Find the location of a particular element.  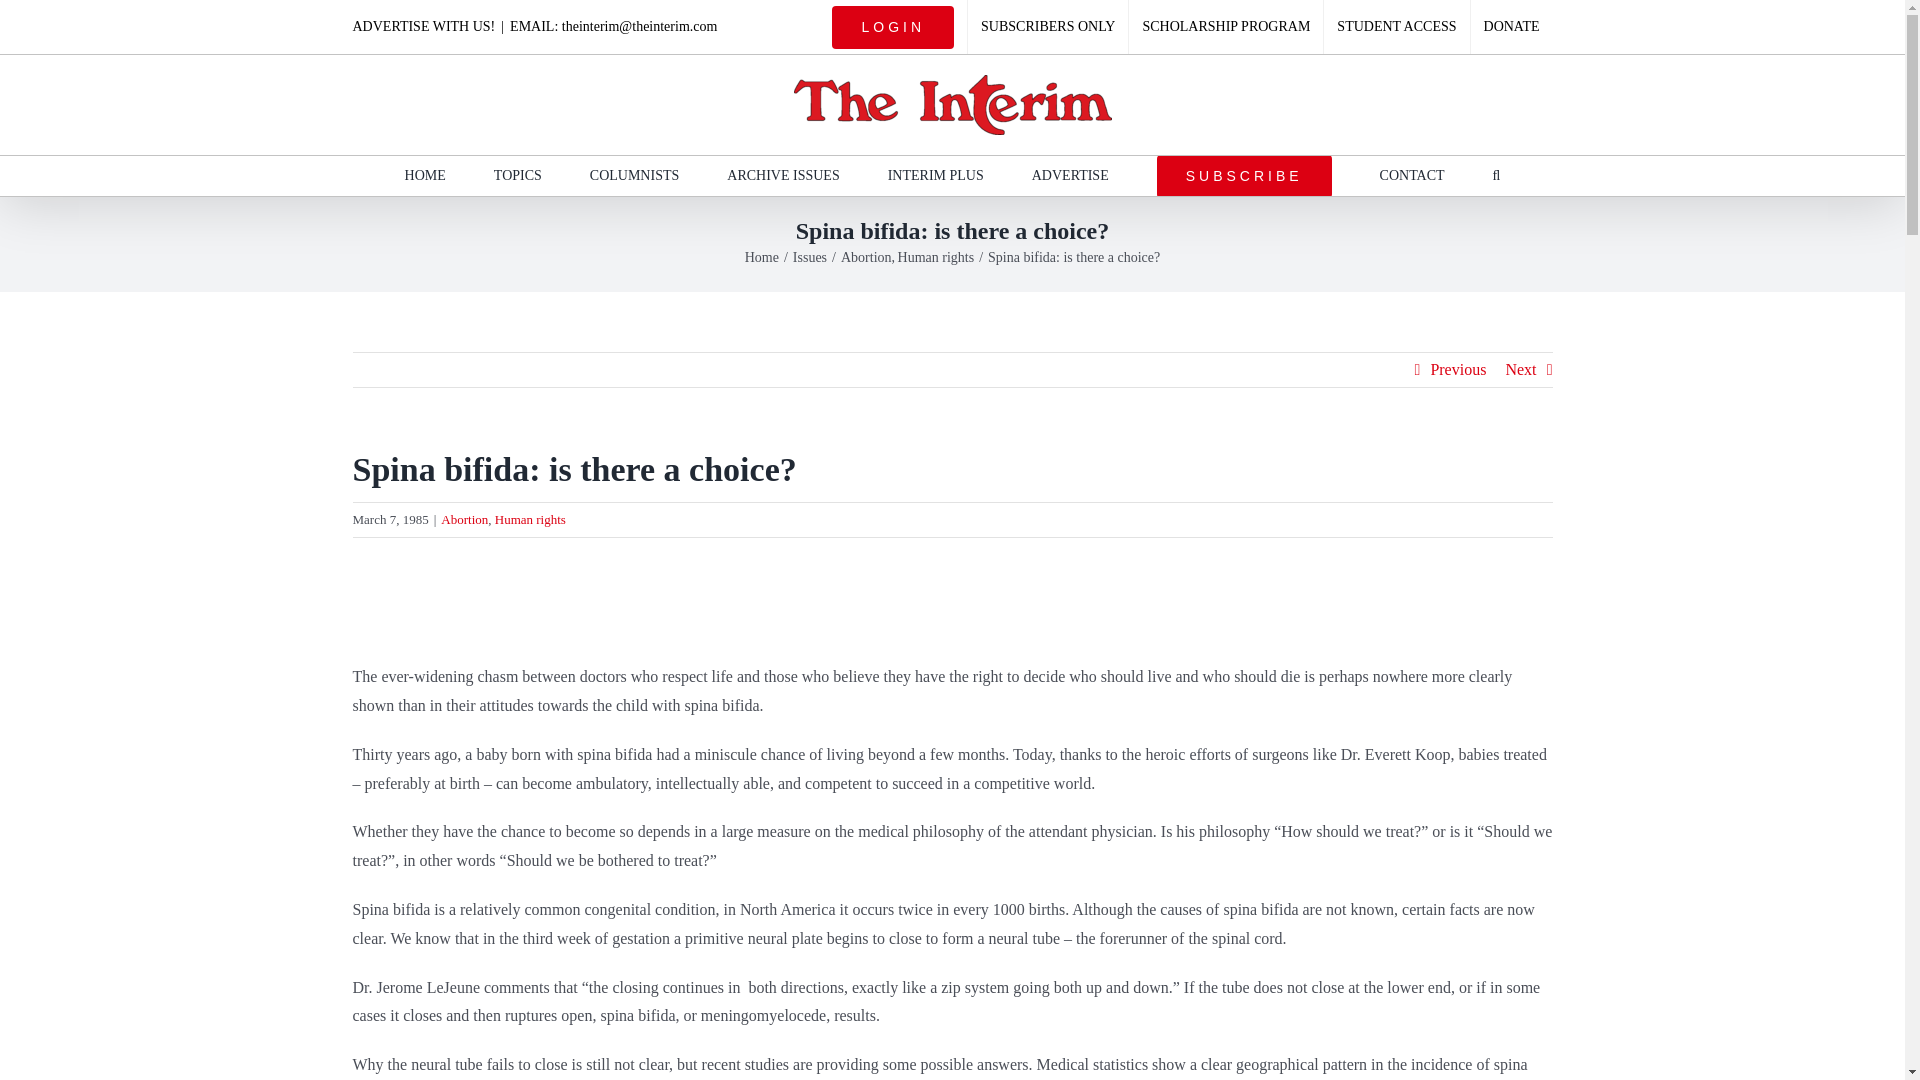

Human rights is located at coordinates (936, 256).